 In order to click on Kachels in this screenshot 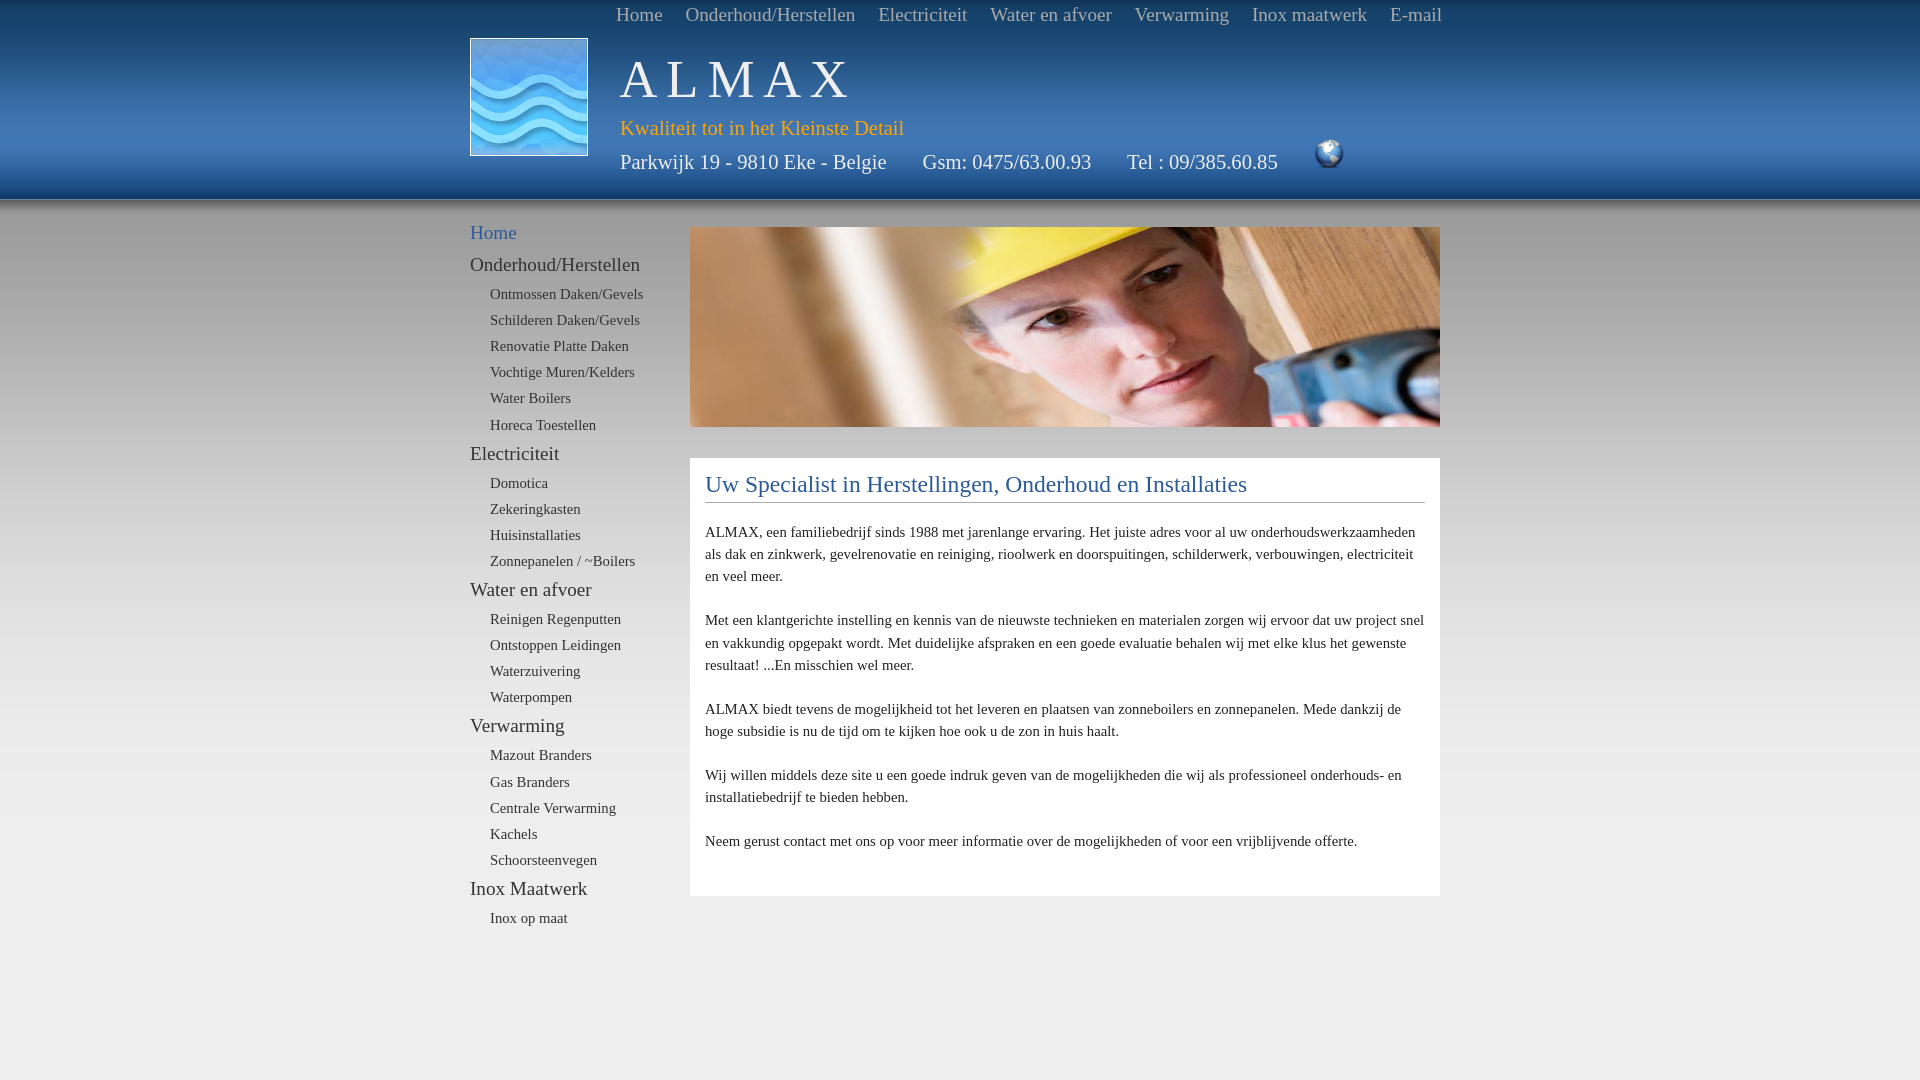, I will do `click(580, 834)`.